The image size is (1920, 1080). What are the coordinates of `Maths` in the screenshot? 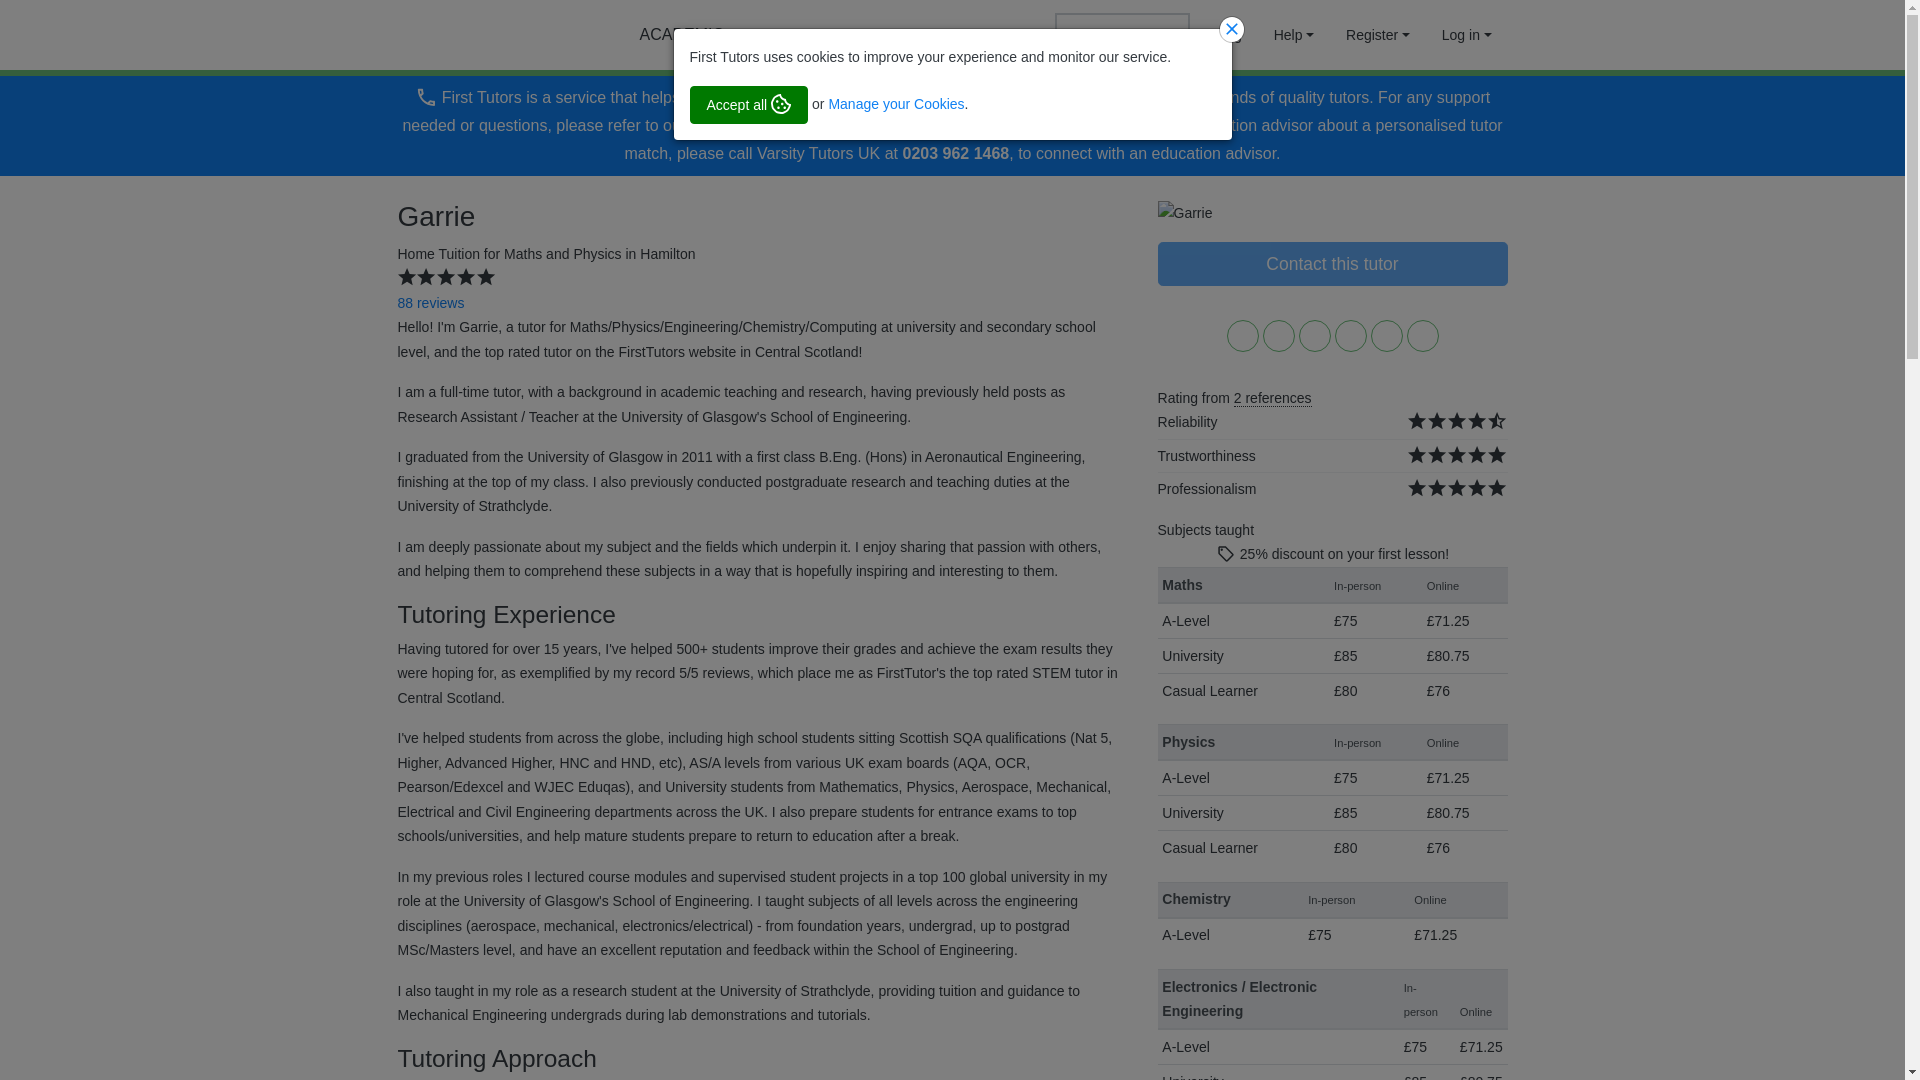 It's located at (522, 254).